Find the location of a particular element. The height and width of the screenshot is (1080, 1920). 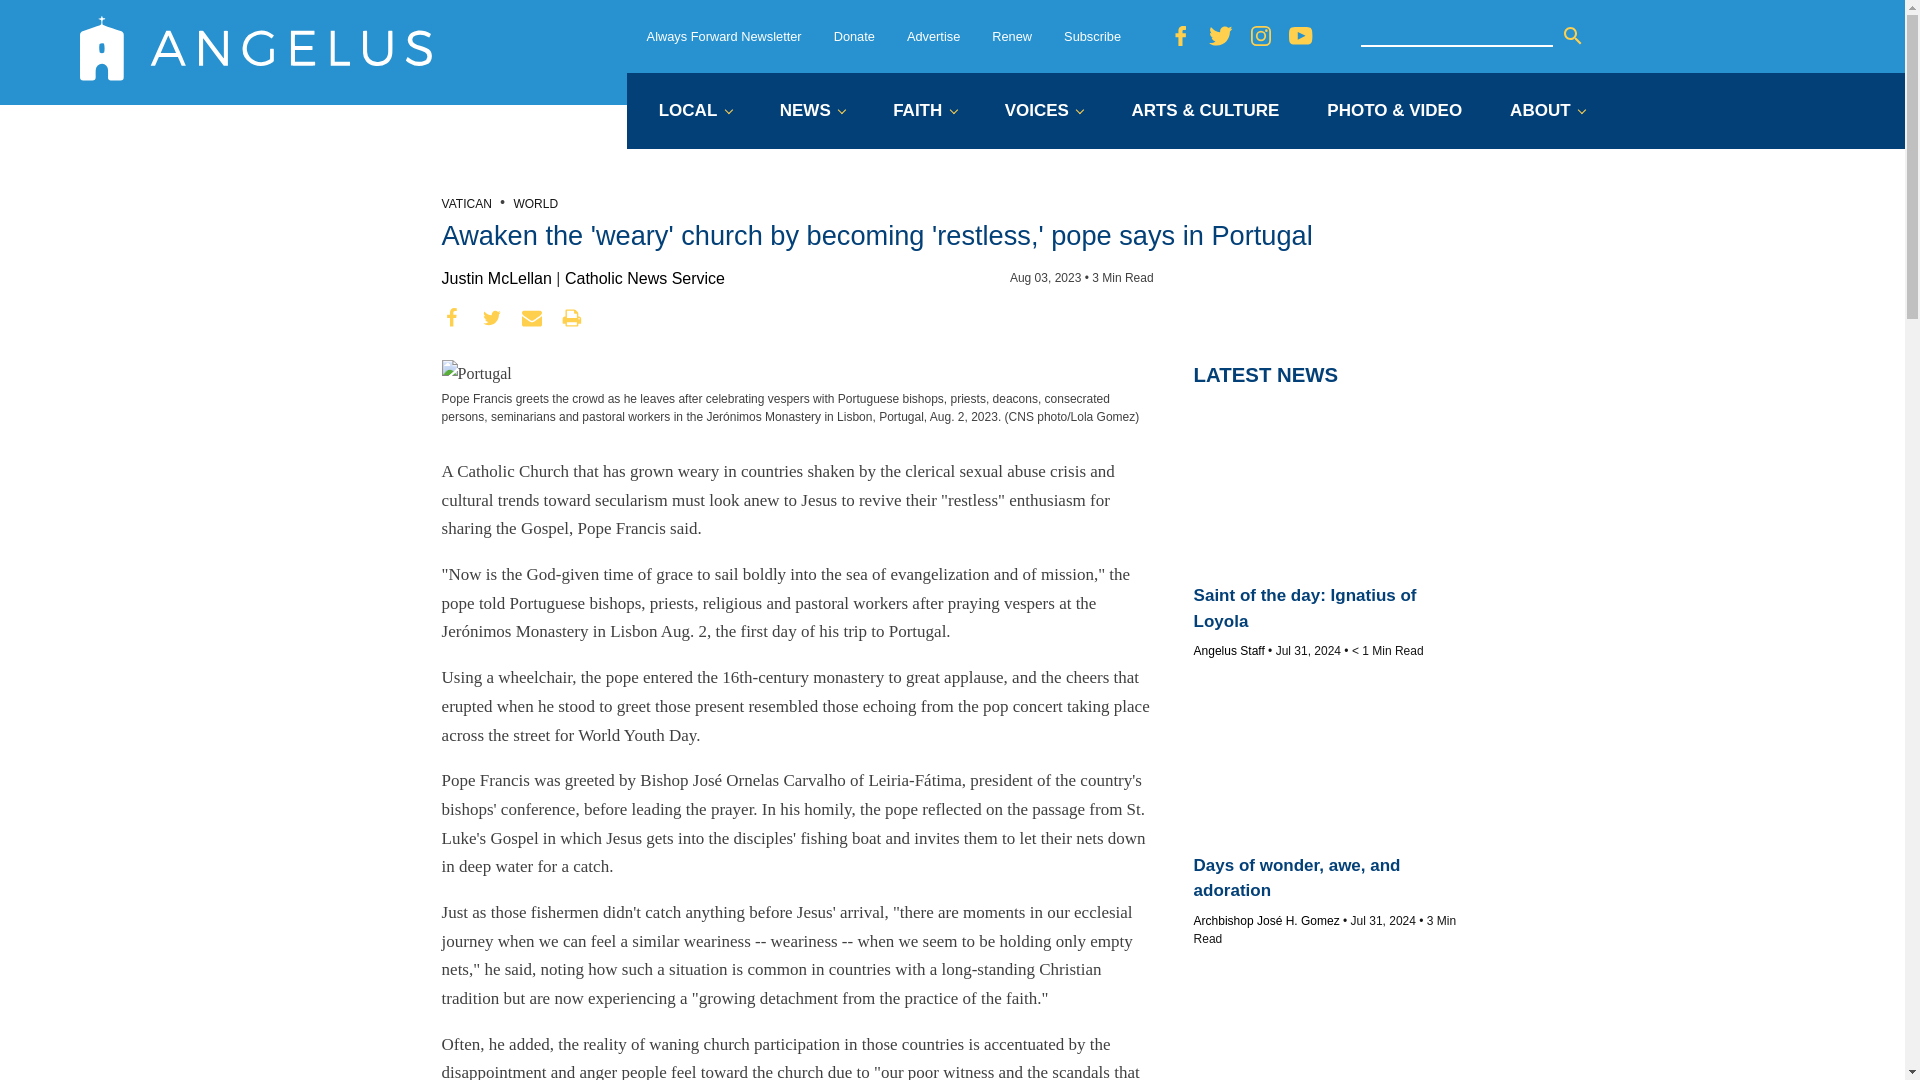

Advertise is located at coordinates (933, 36).